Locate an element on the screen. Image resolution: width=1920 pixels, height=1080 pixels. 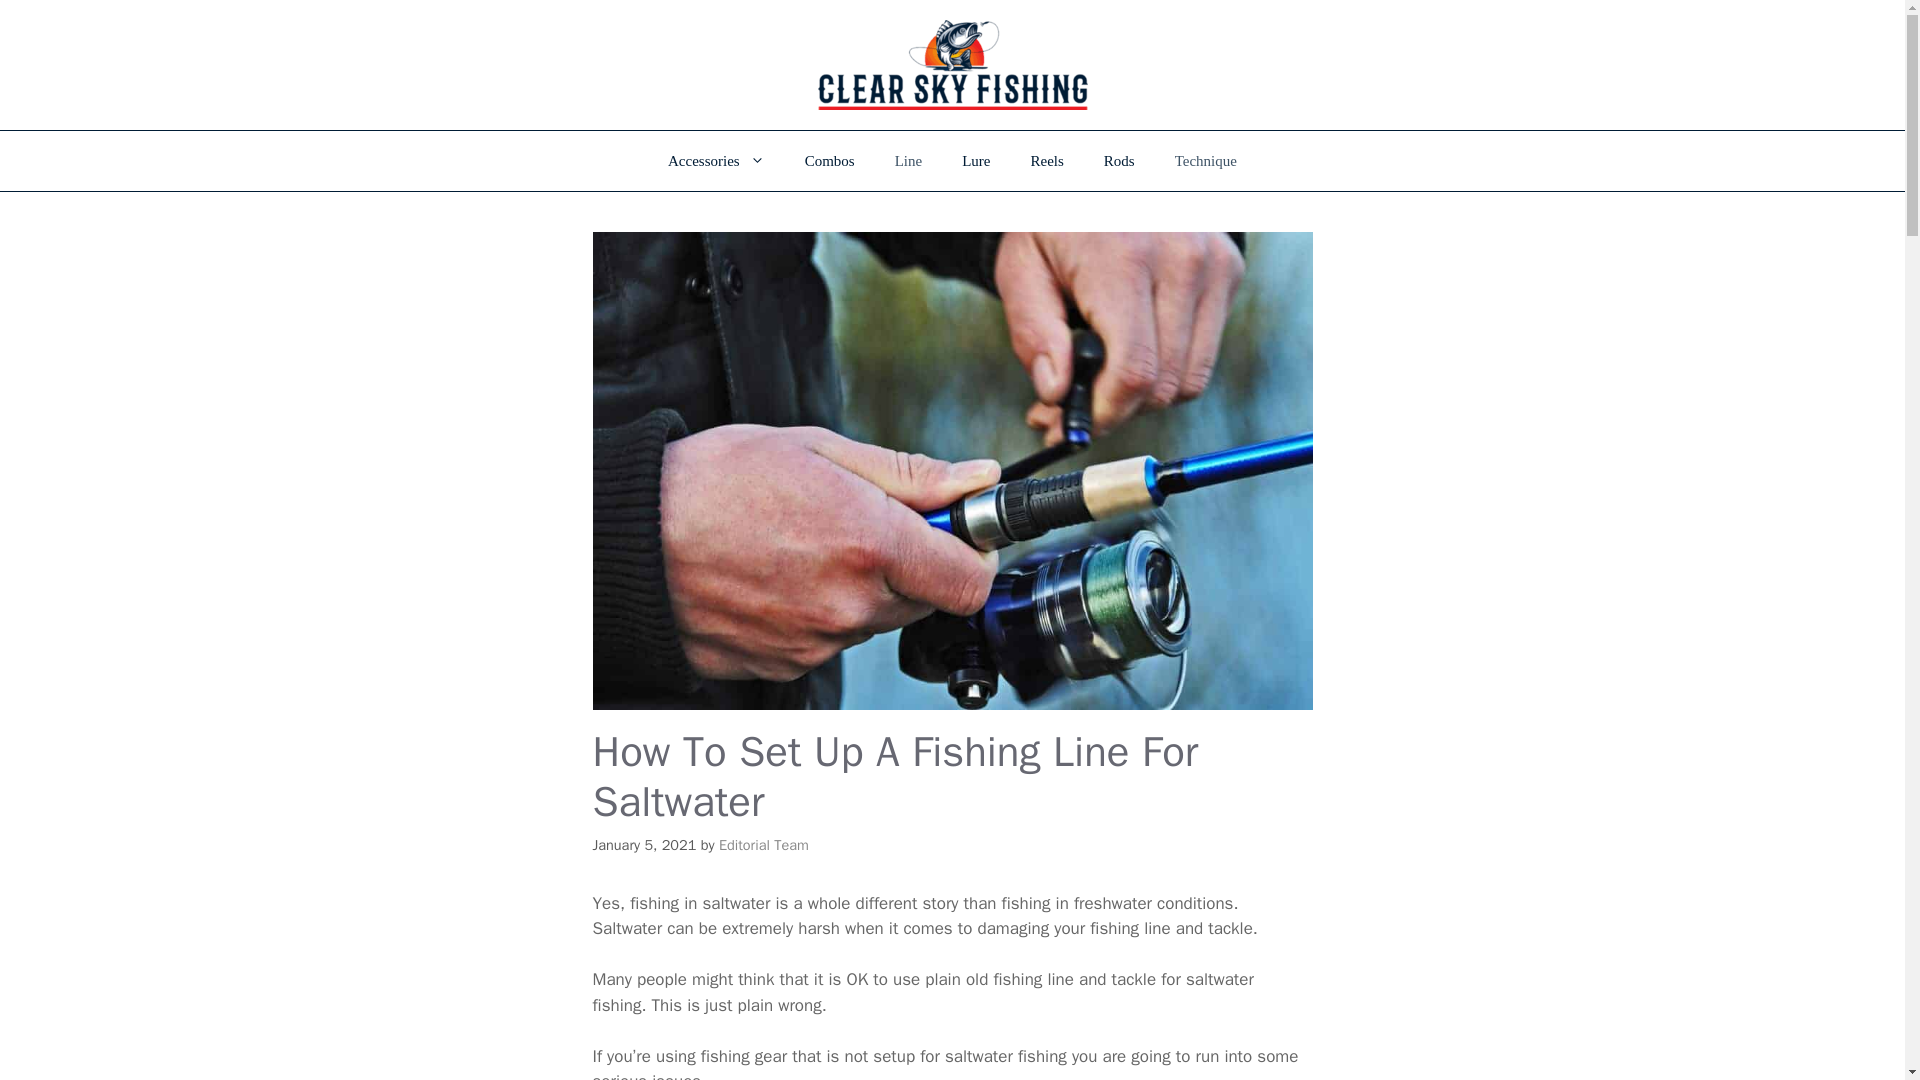
Lure is located at coordinates (976, 160).